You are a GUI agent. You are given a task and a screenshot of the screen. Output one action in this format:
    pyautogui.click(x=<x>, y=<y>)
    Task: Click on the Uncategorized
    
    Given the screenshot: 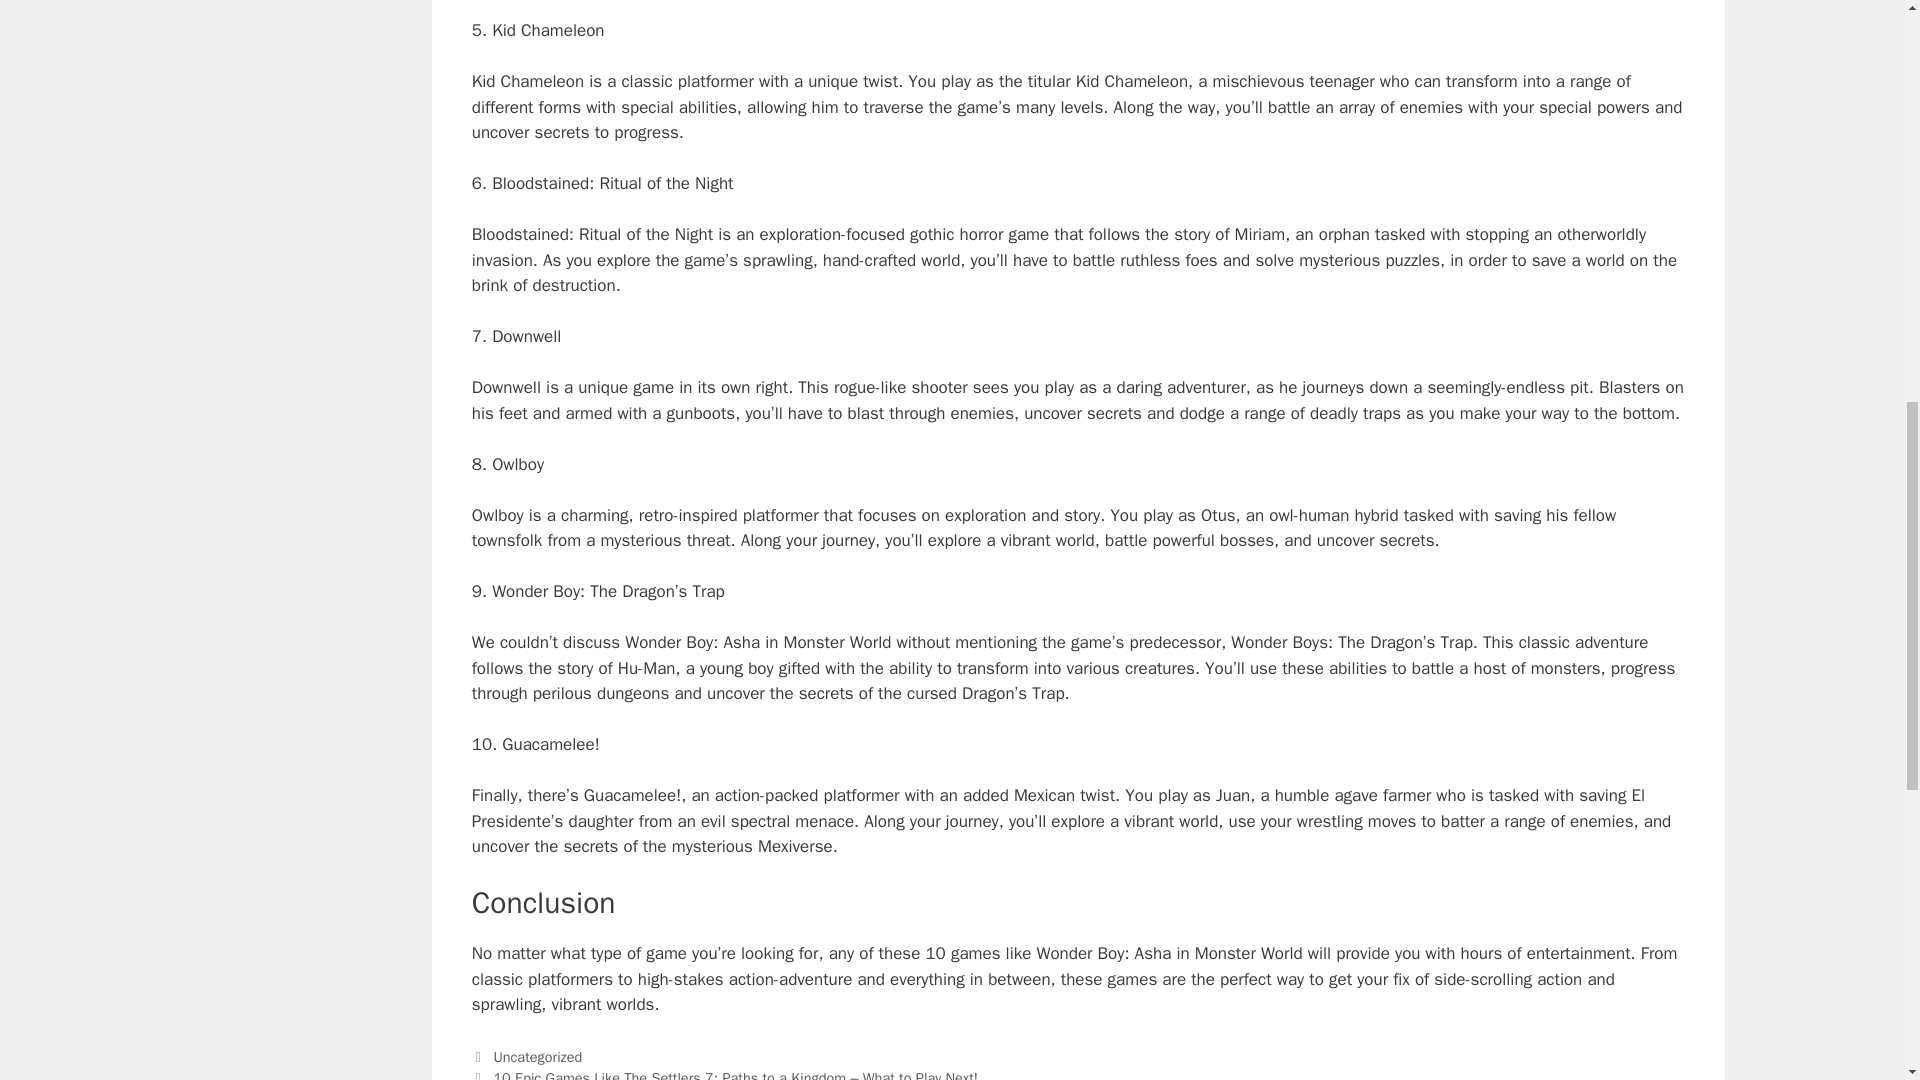 What is the action you would take?
    pyautogui.click(x=537, y=1056)
    